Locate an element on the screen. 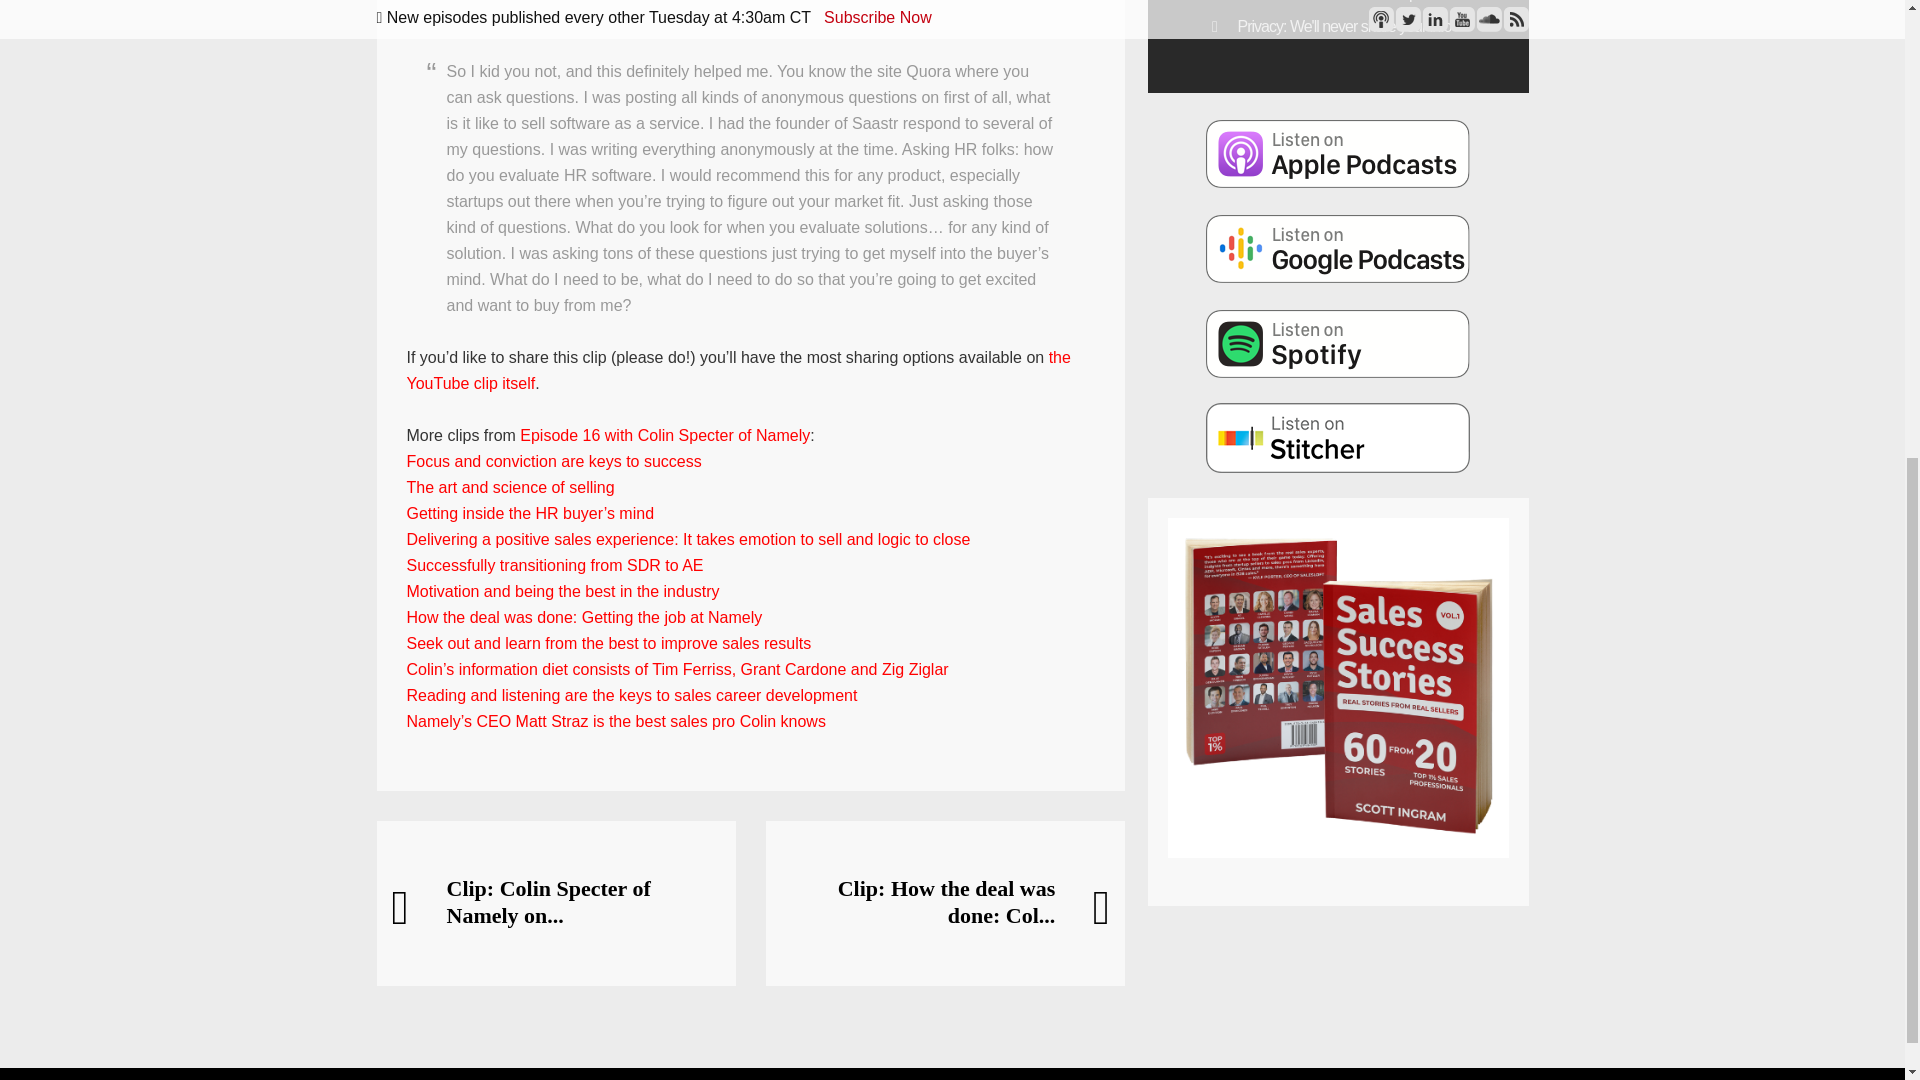 The width and height of the screenshot is (1920, 1080). Sales Success Stories on Stitcher is located at coordinates (1338, 438).